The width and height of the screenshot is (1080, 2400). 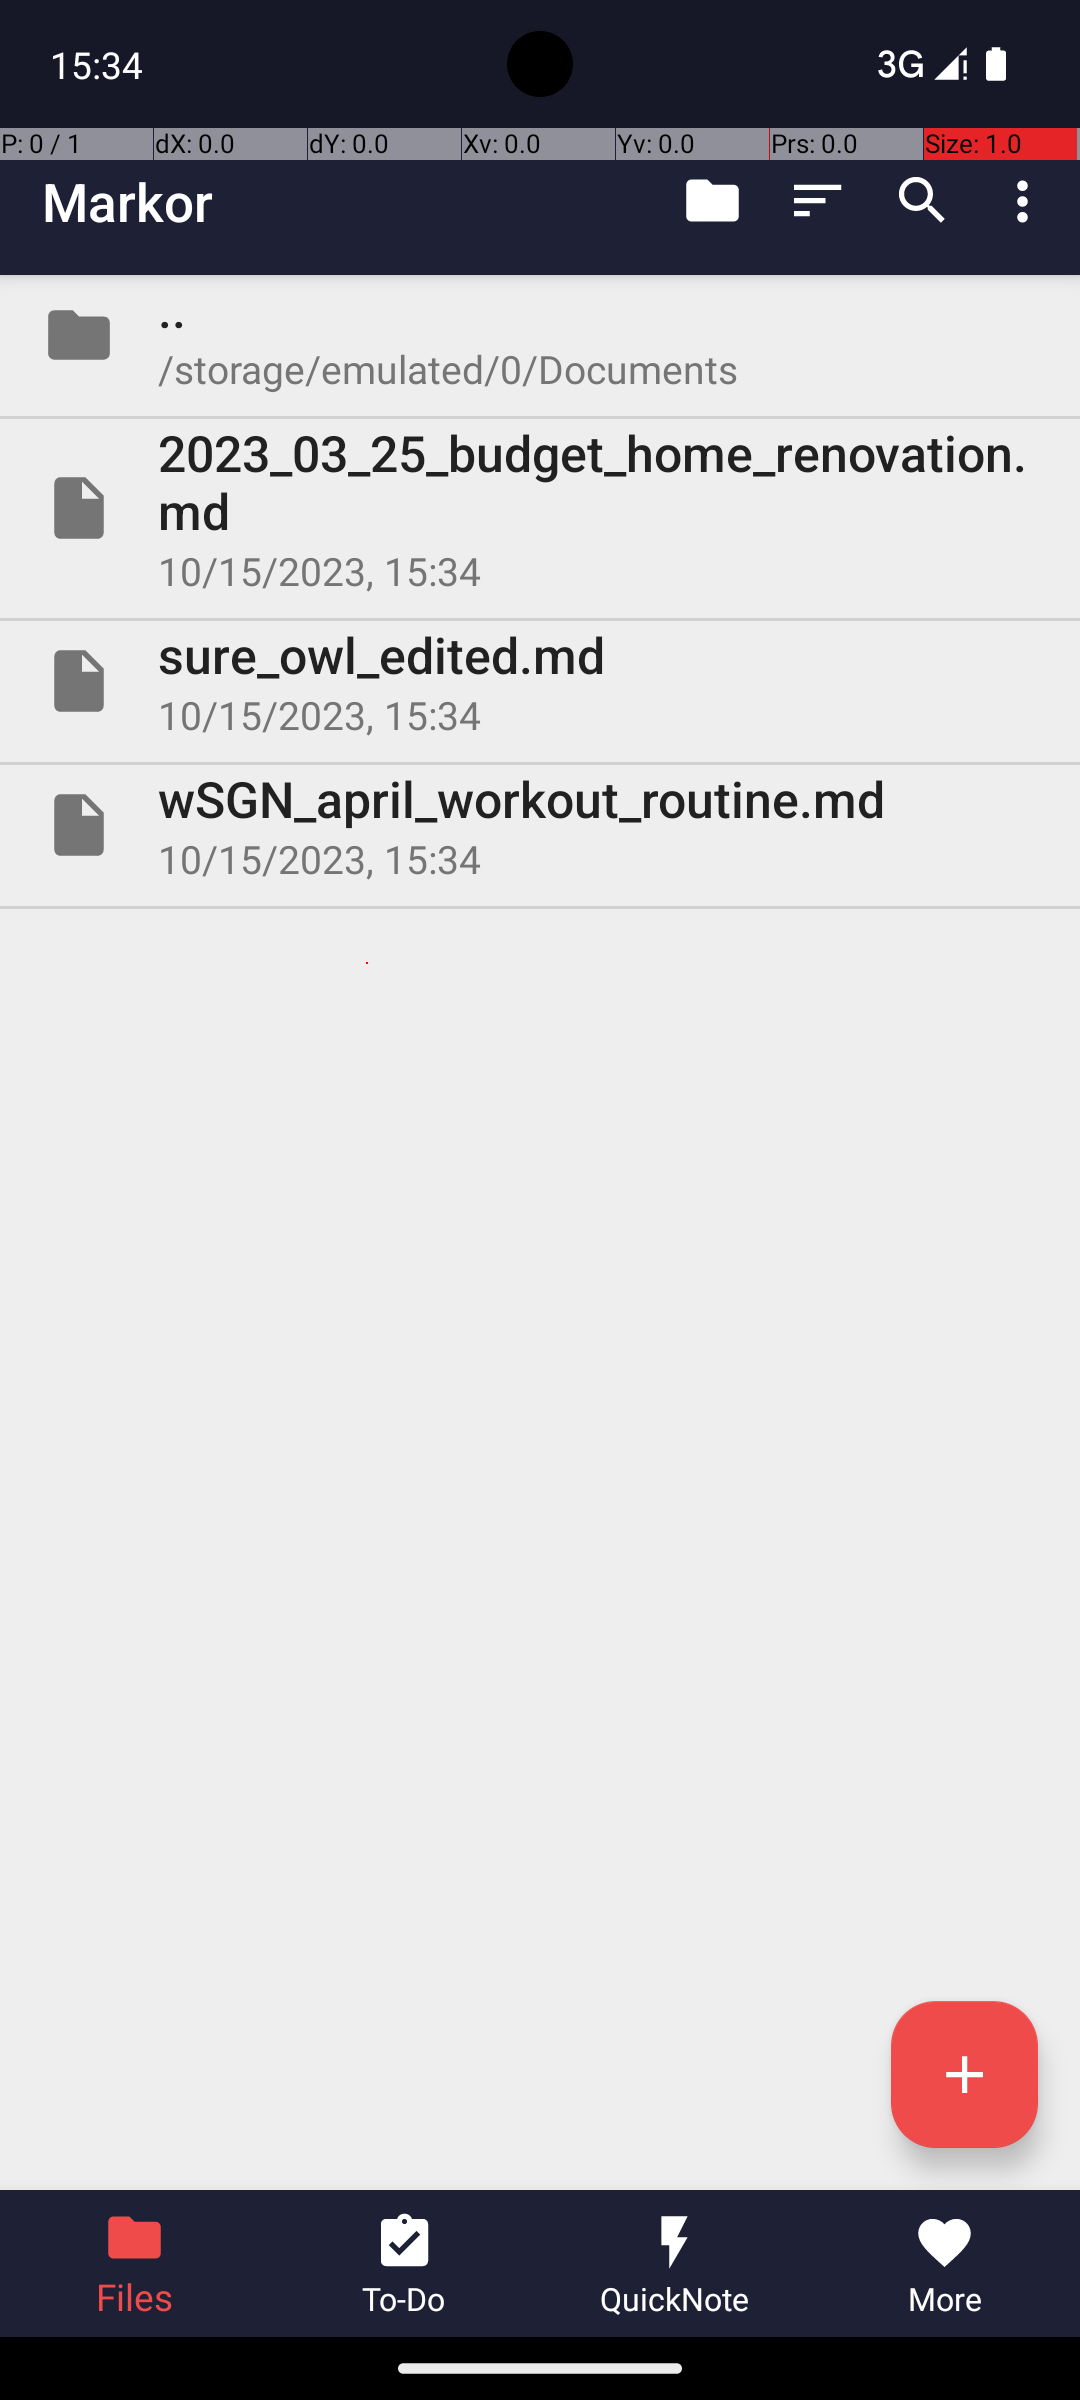 What do you see at coordinates (540, 681) in the screenshot?
I see `File sure_owl_edited.md ` at bounding box center [540, 681].